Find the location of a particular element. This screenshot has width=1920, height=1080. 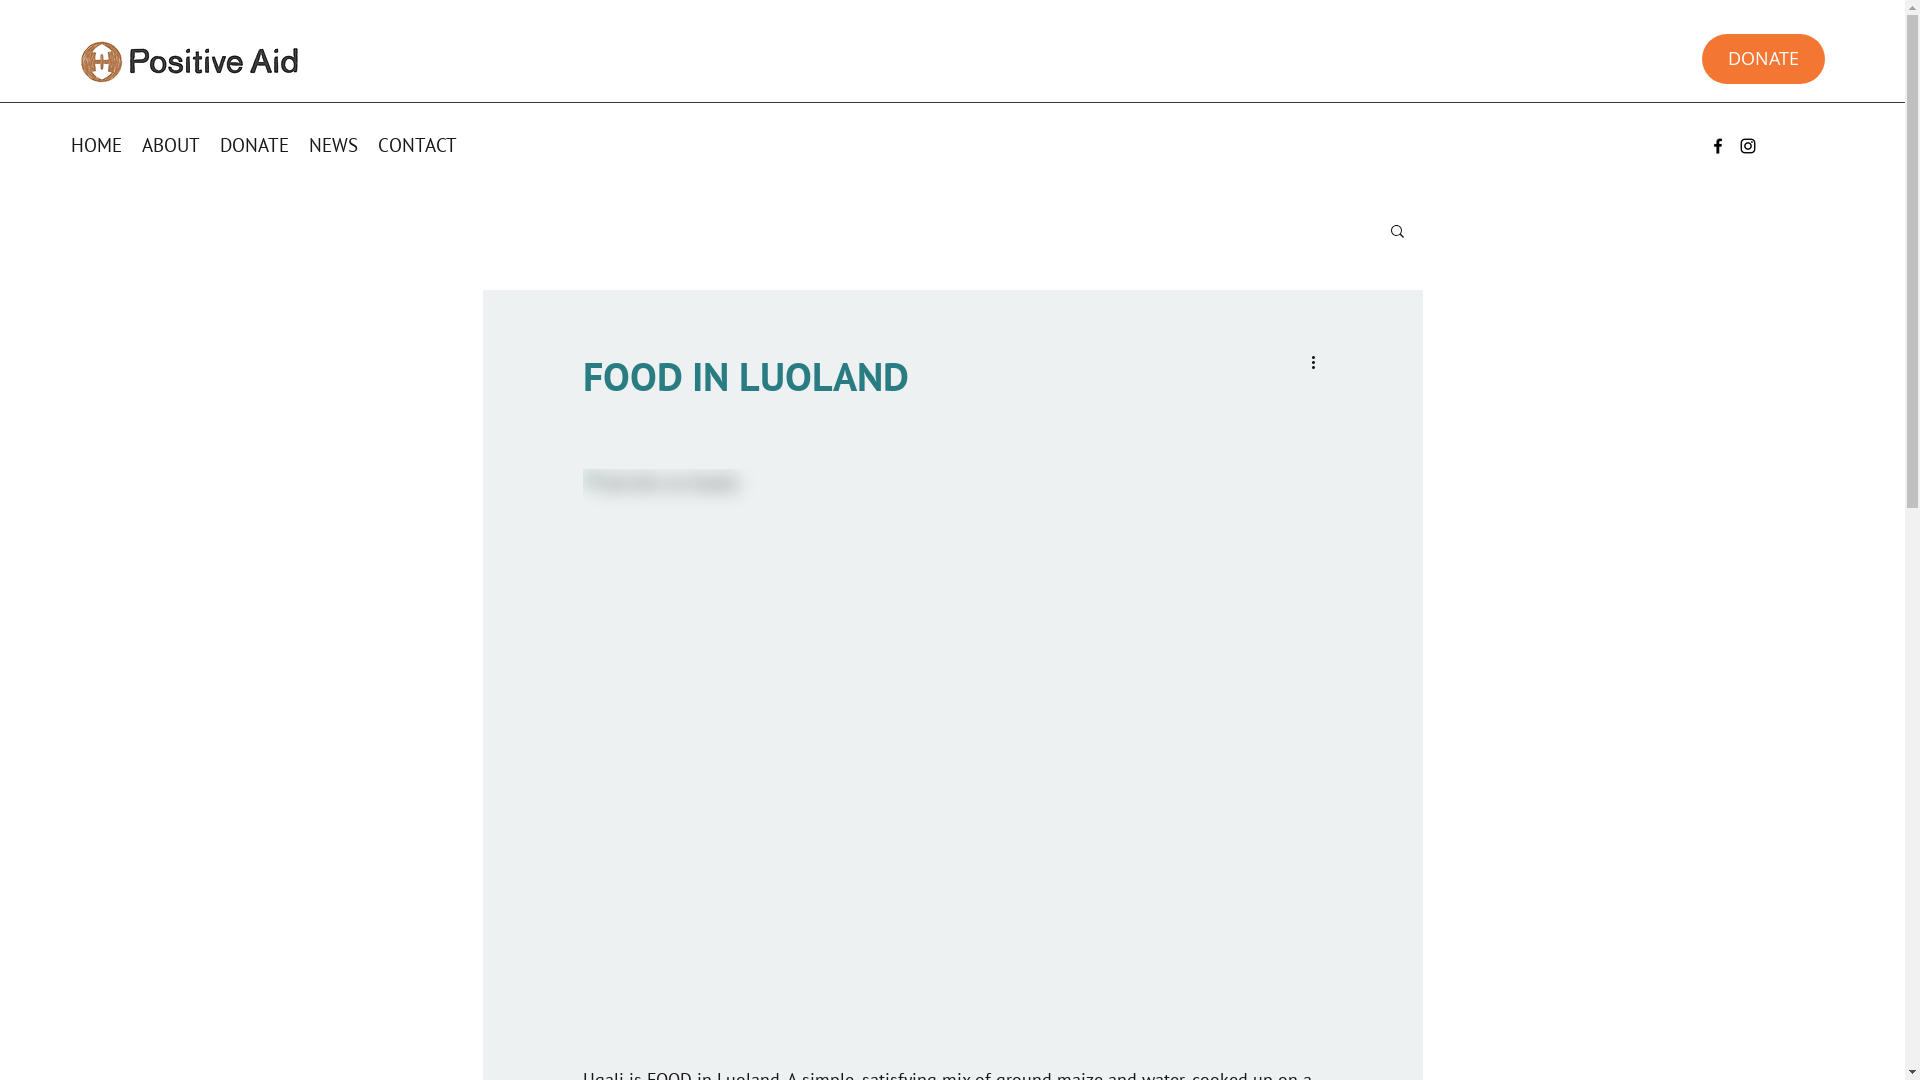

NEWS is located at coordinates (334, 145).